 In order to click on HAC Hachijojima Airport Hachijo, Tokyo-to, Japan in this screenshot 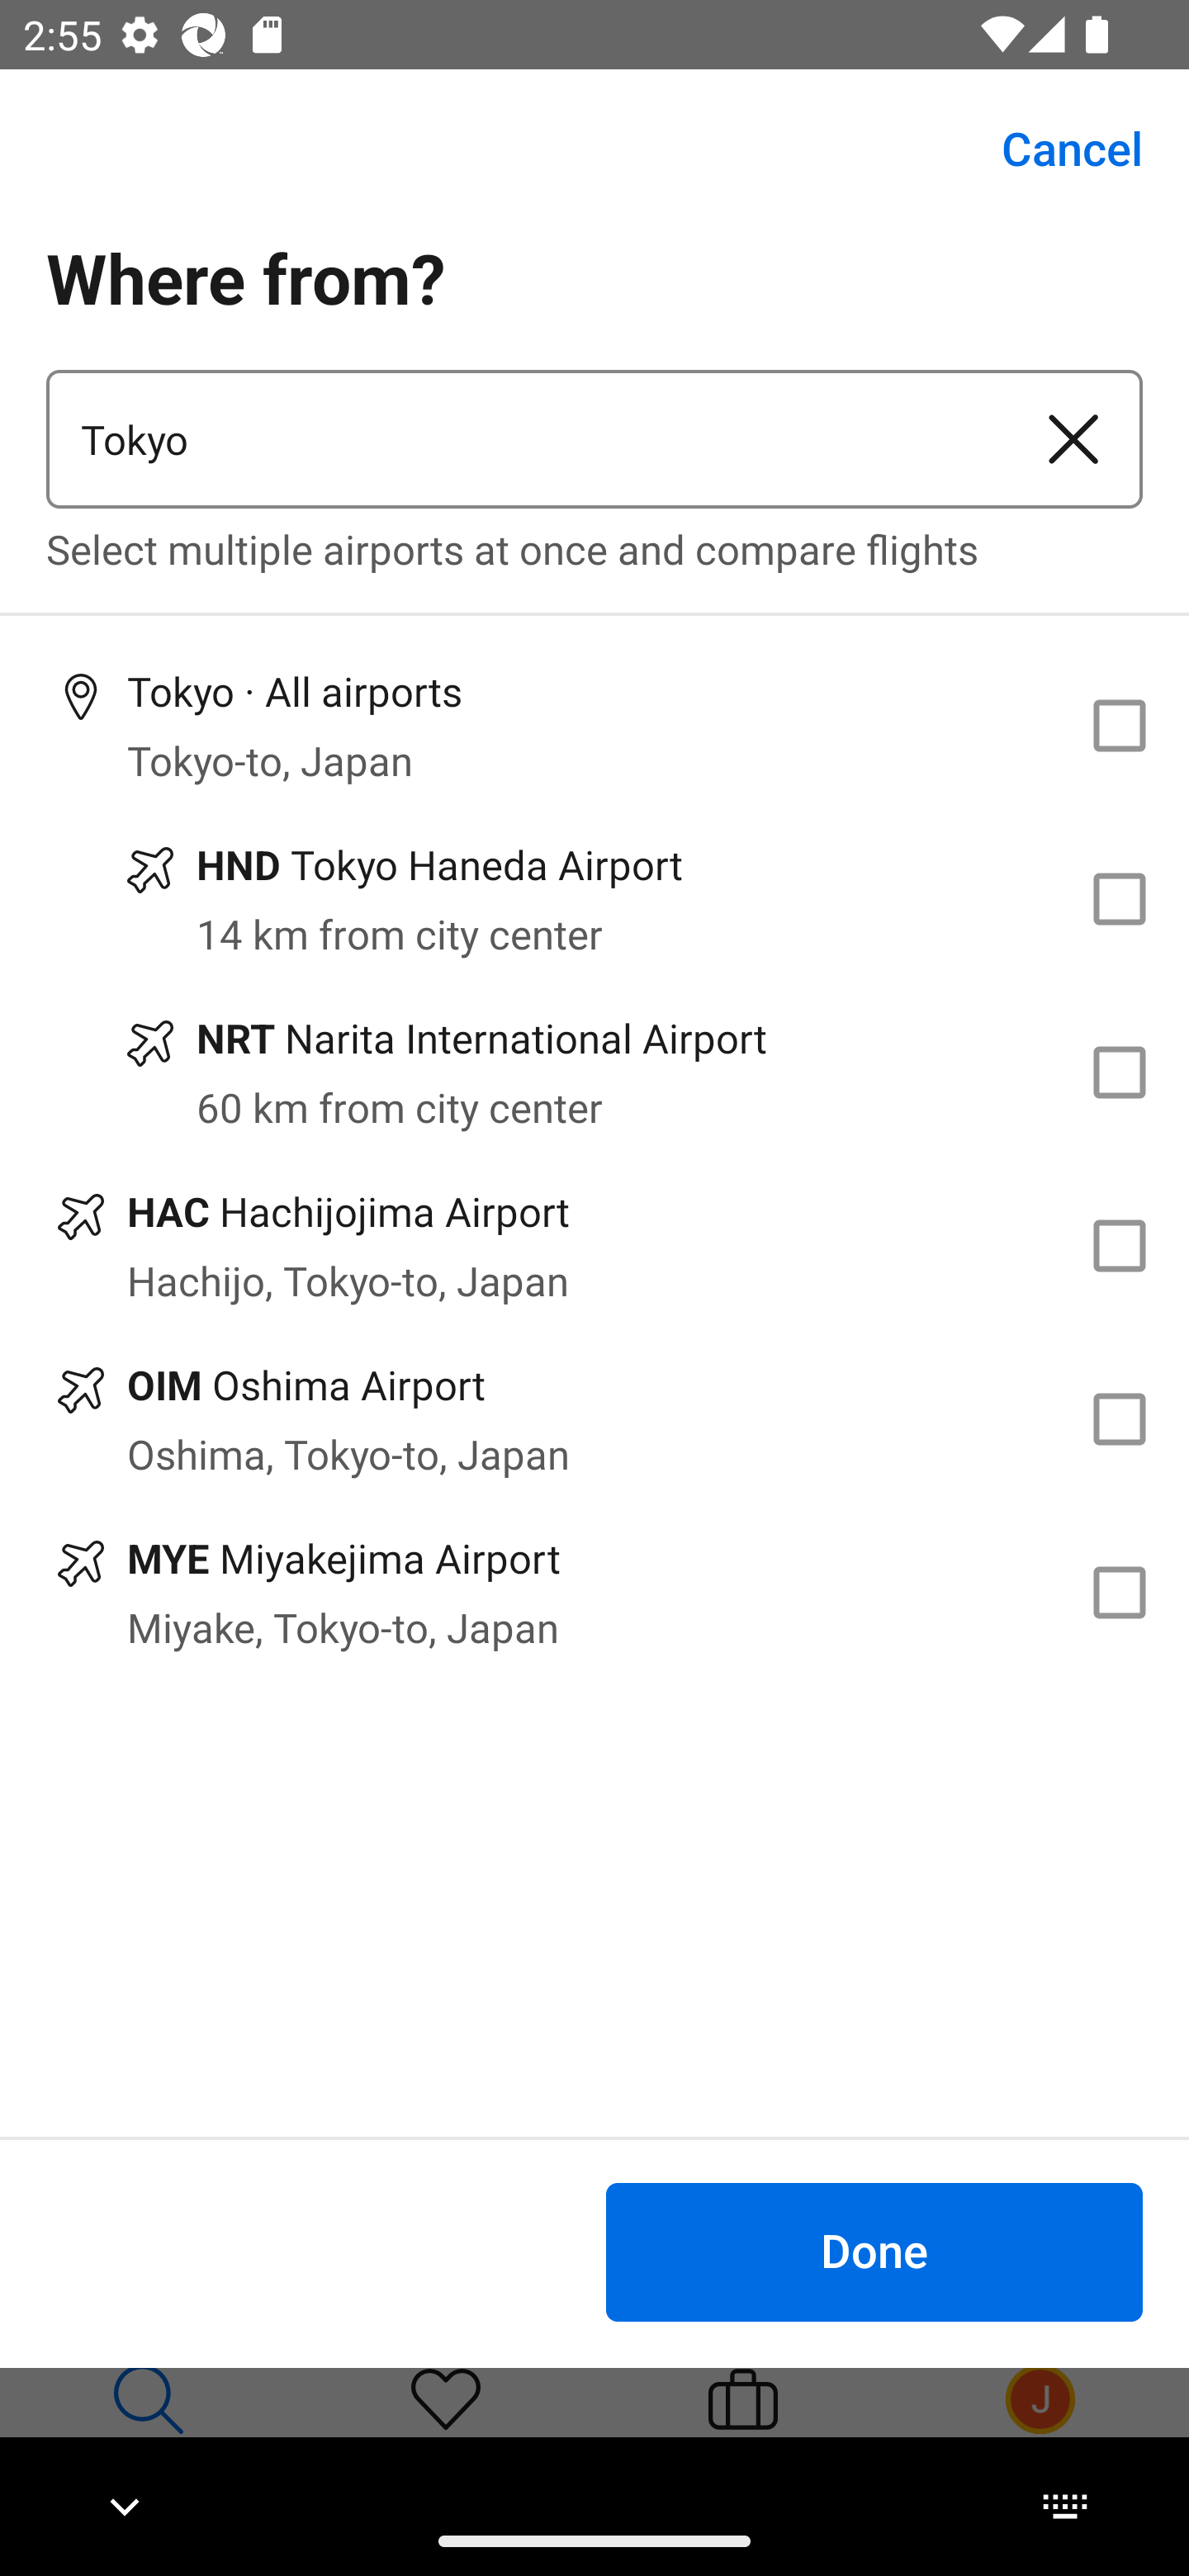, I will do `click(594, 1245)`.